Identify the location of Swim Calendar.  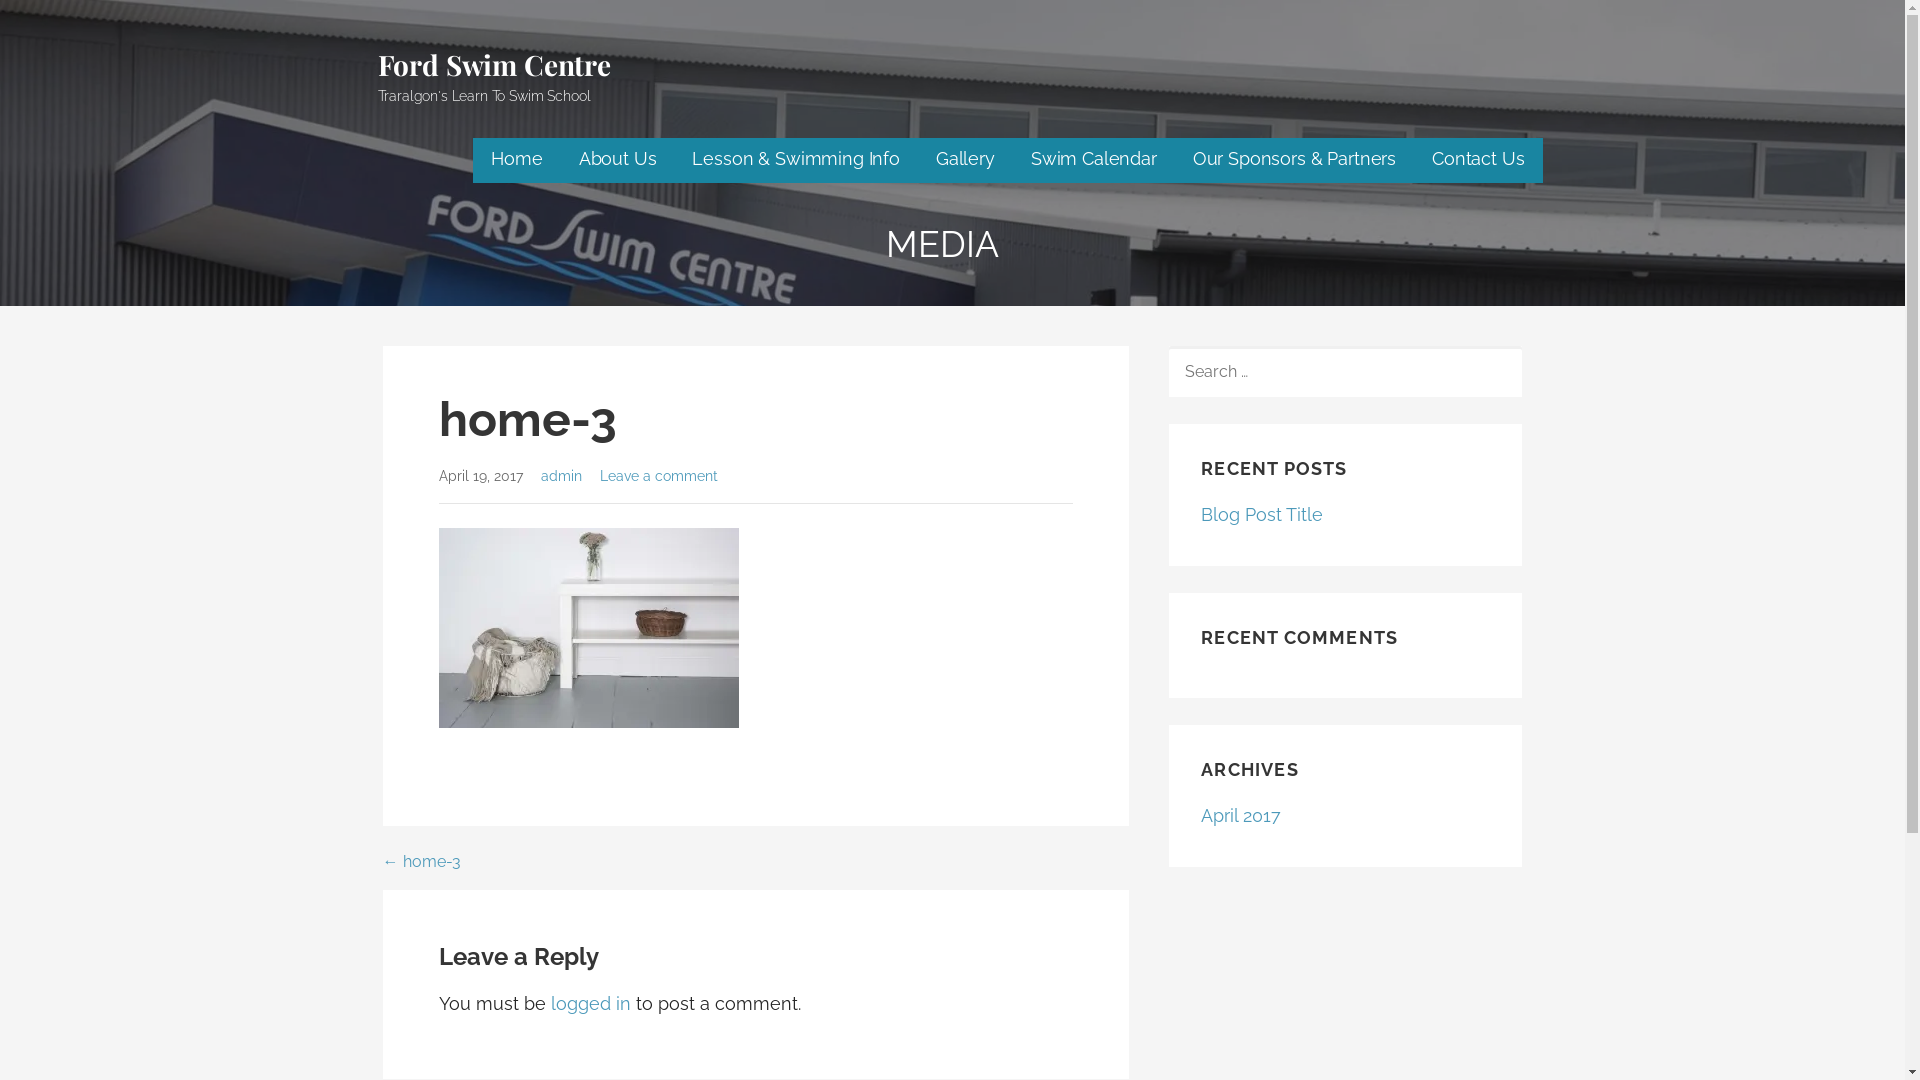
(1094, 160).